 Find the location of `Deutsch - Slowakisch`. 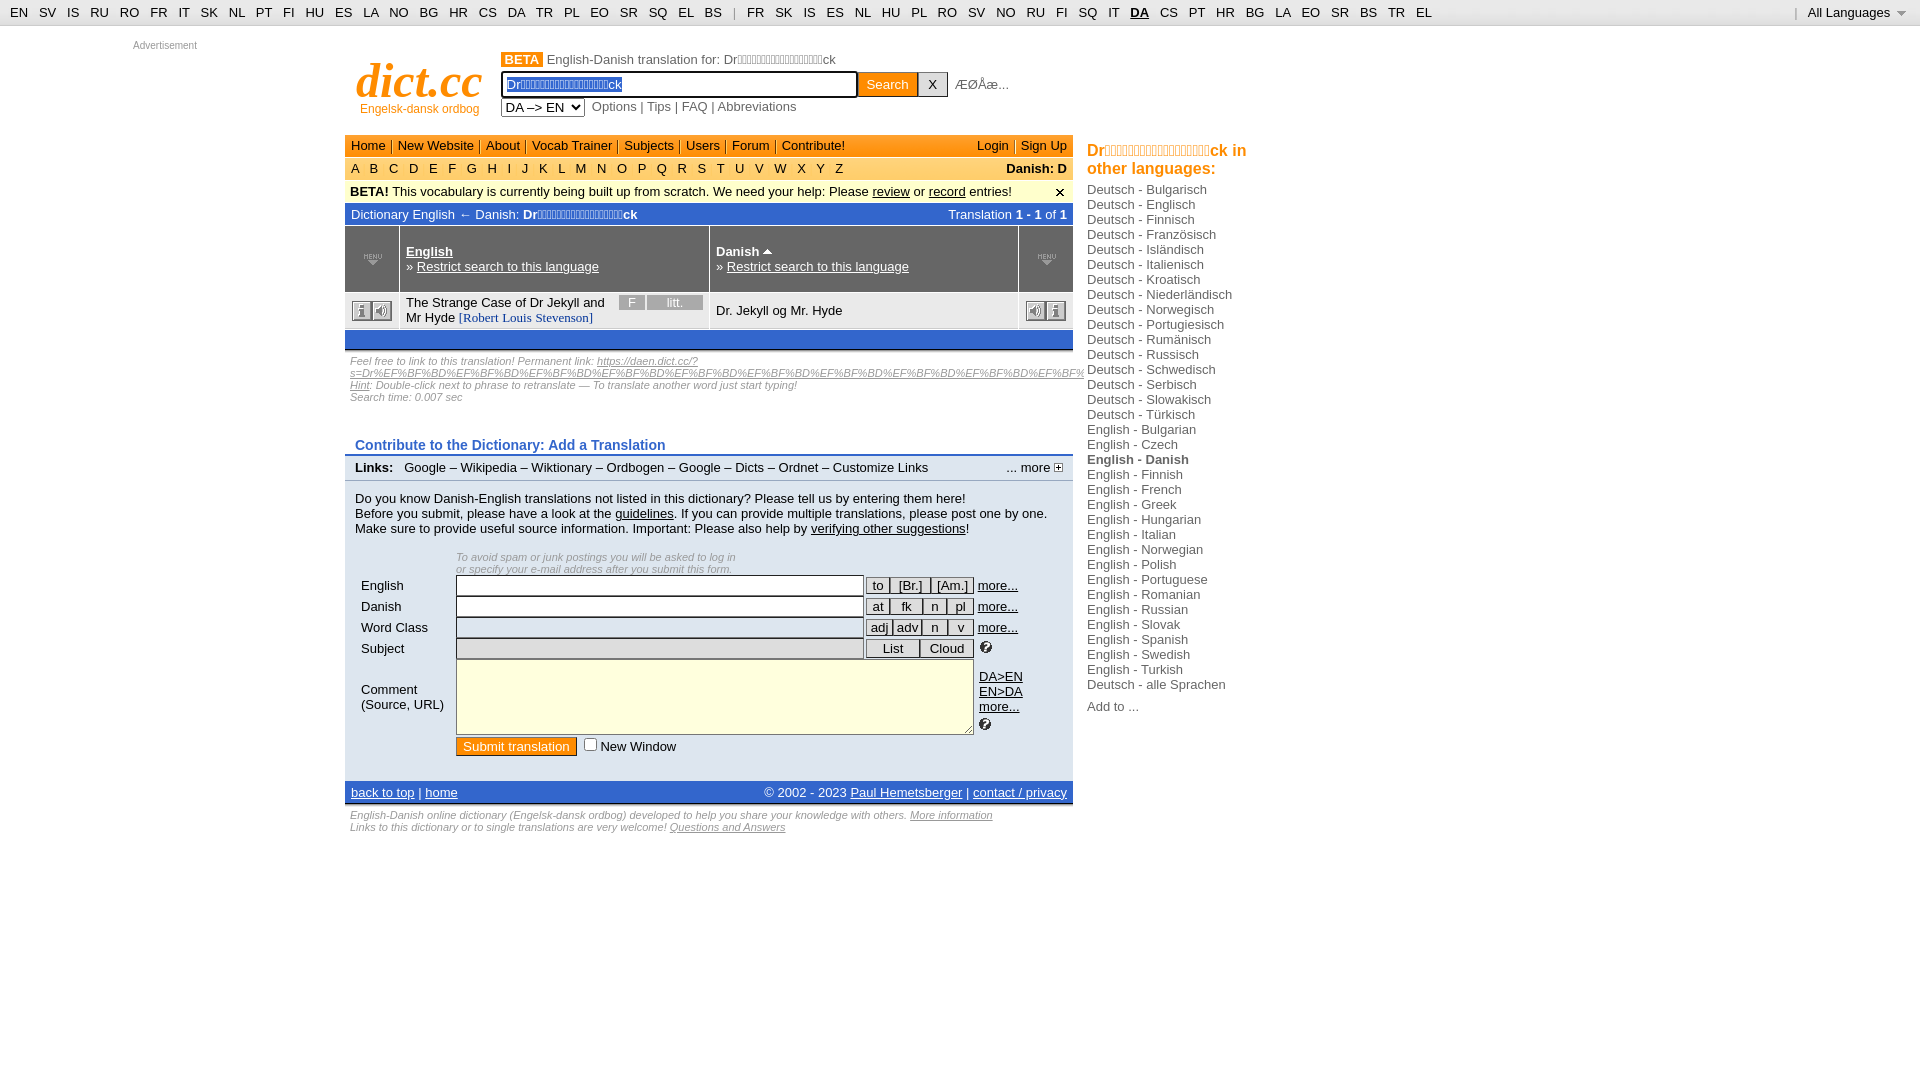

Deutsch - Slowakisch is located at coordinates (1149, 400).